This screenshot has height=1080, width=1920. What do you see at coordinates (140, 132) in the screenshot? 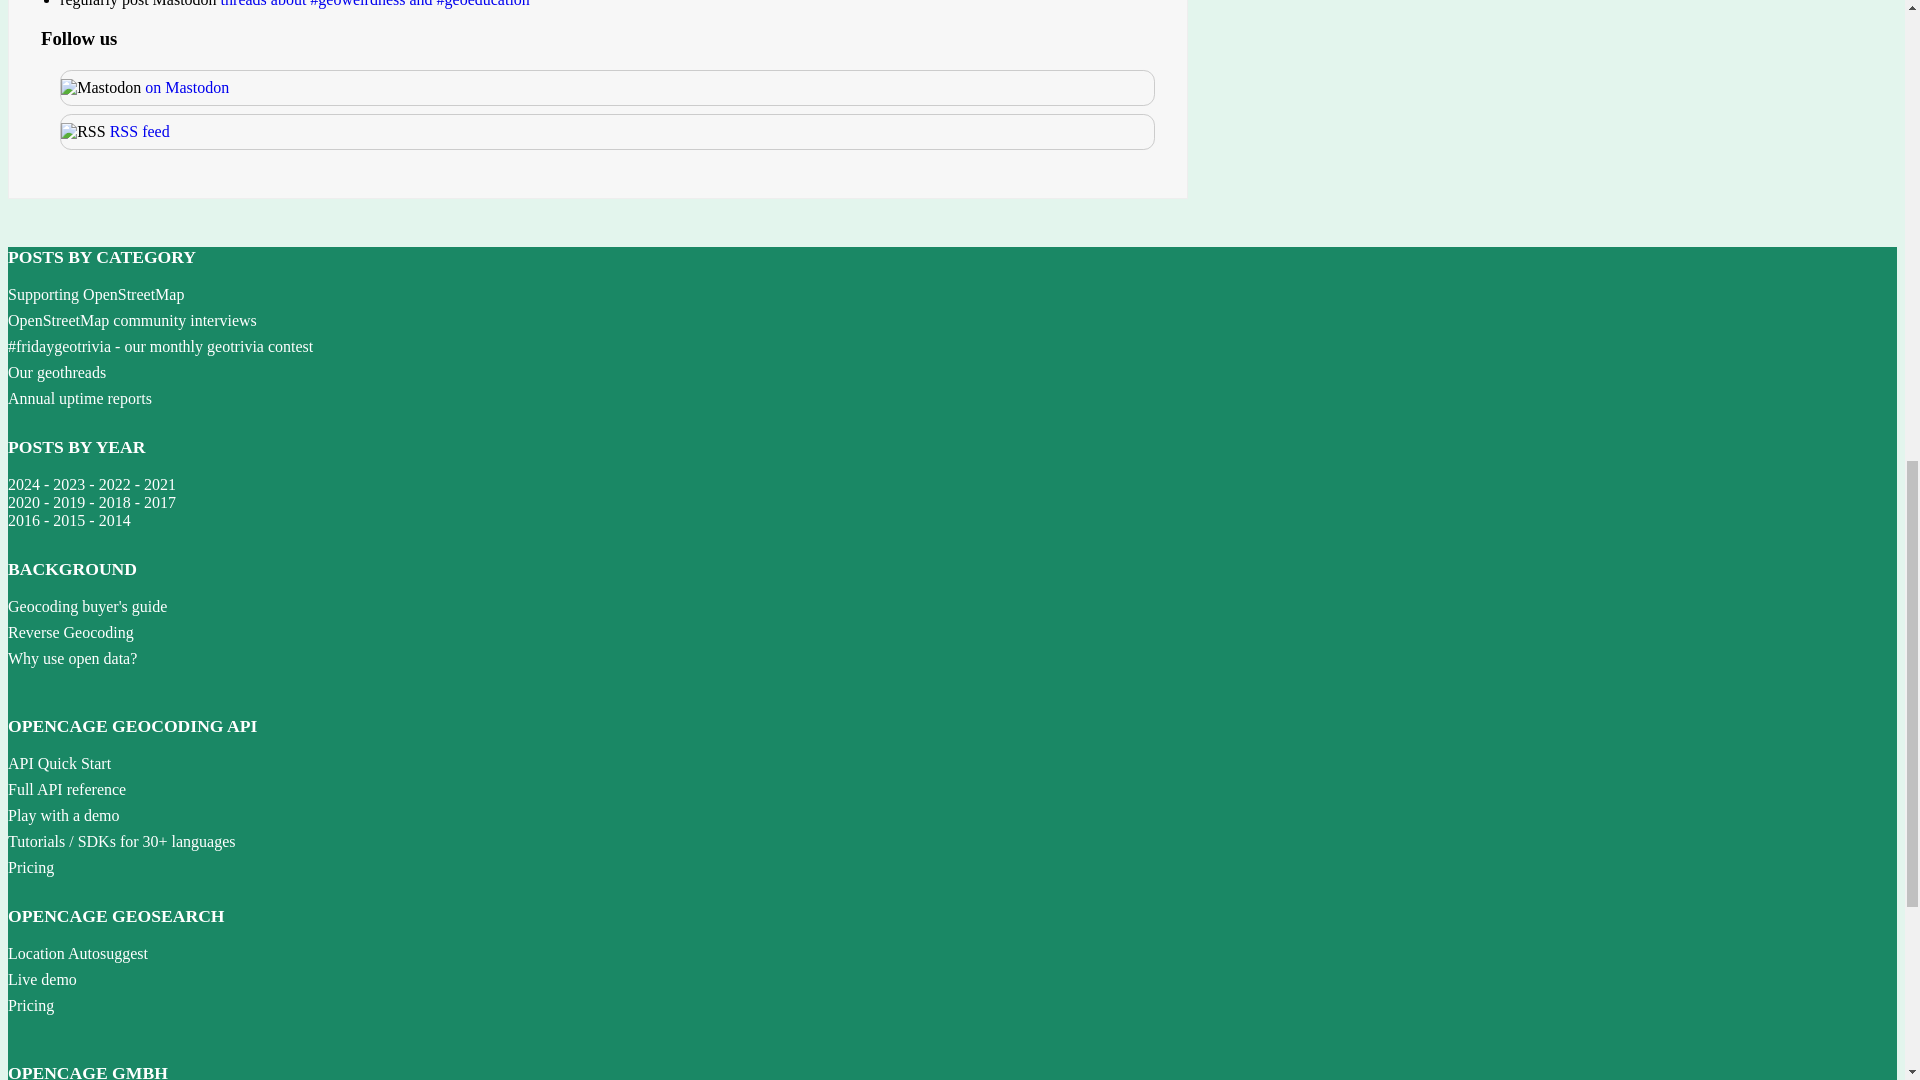
I see `RSS feed` at bounding box center [140, 132].